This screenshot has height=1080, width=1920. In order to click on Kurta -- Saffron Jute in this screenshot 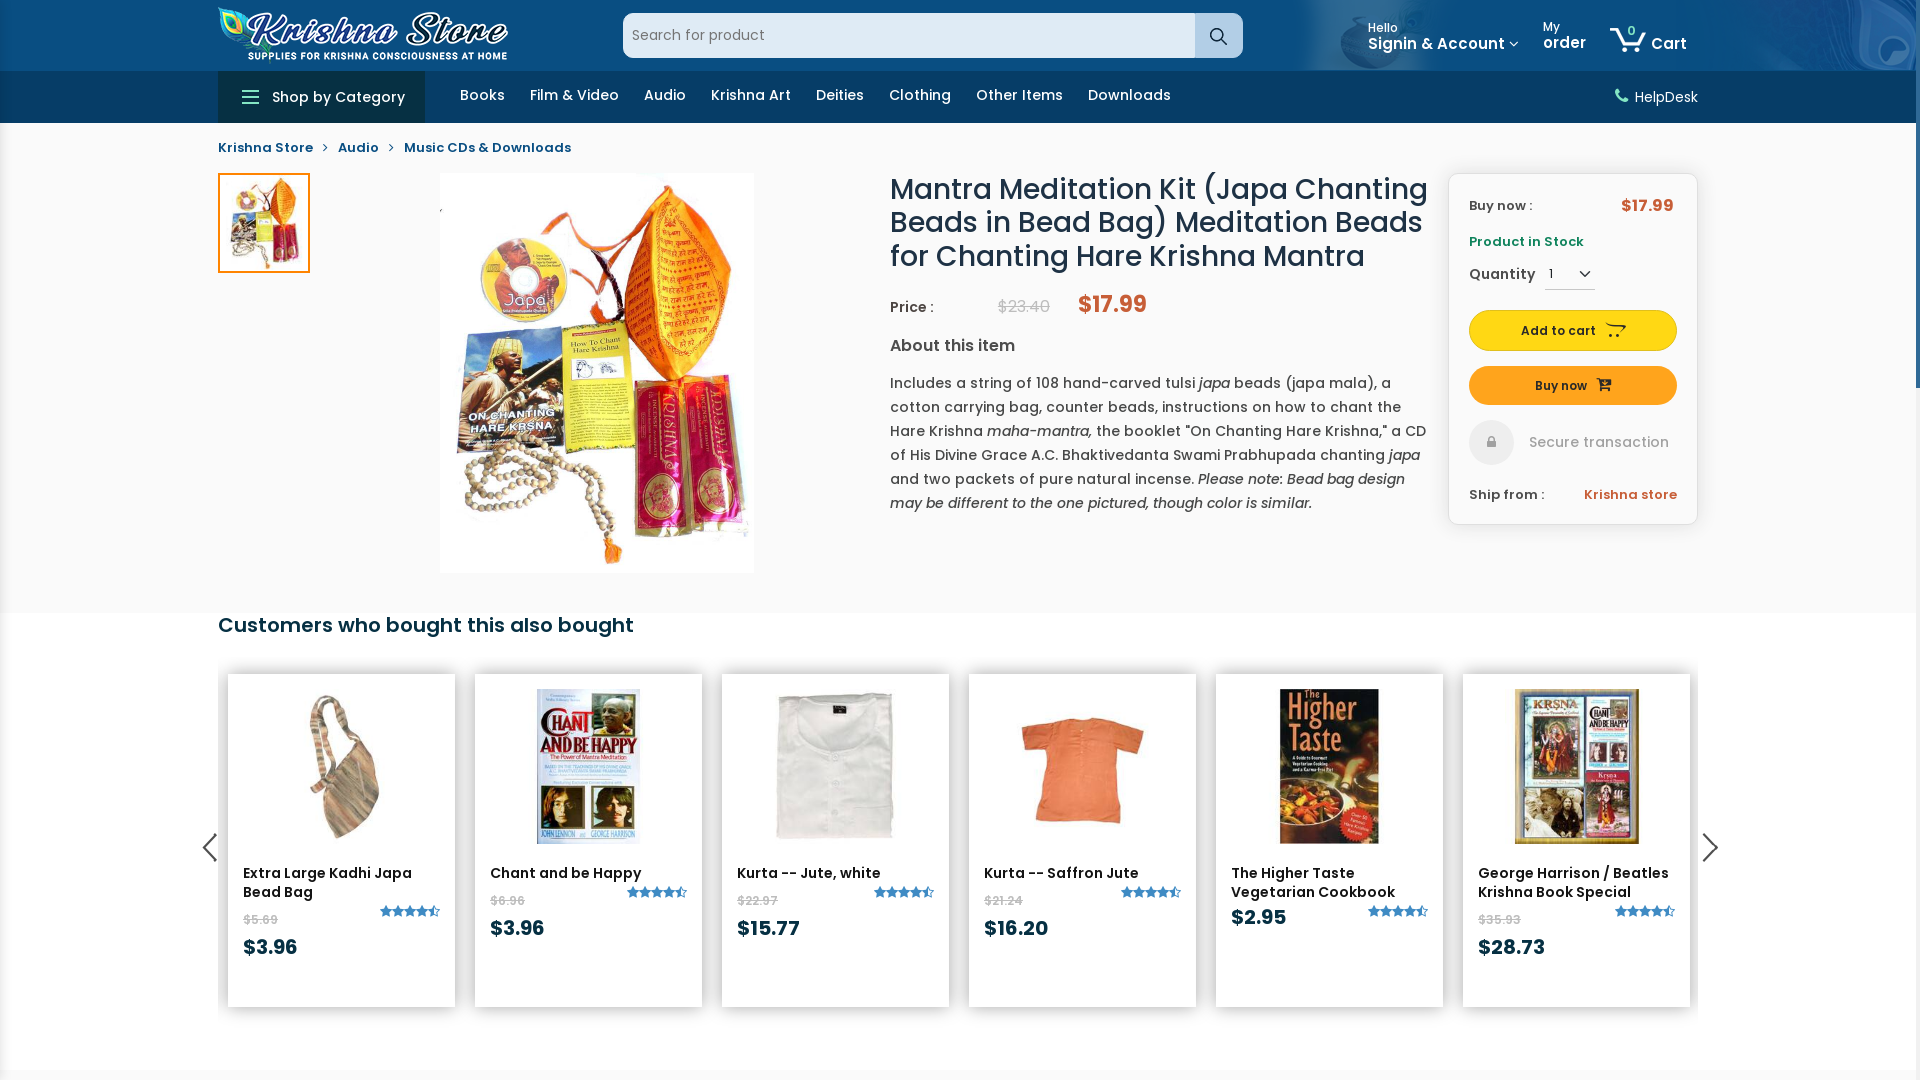, I will do `click(1082, 766)`.